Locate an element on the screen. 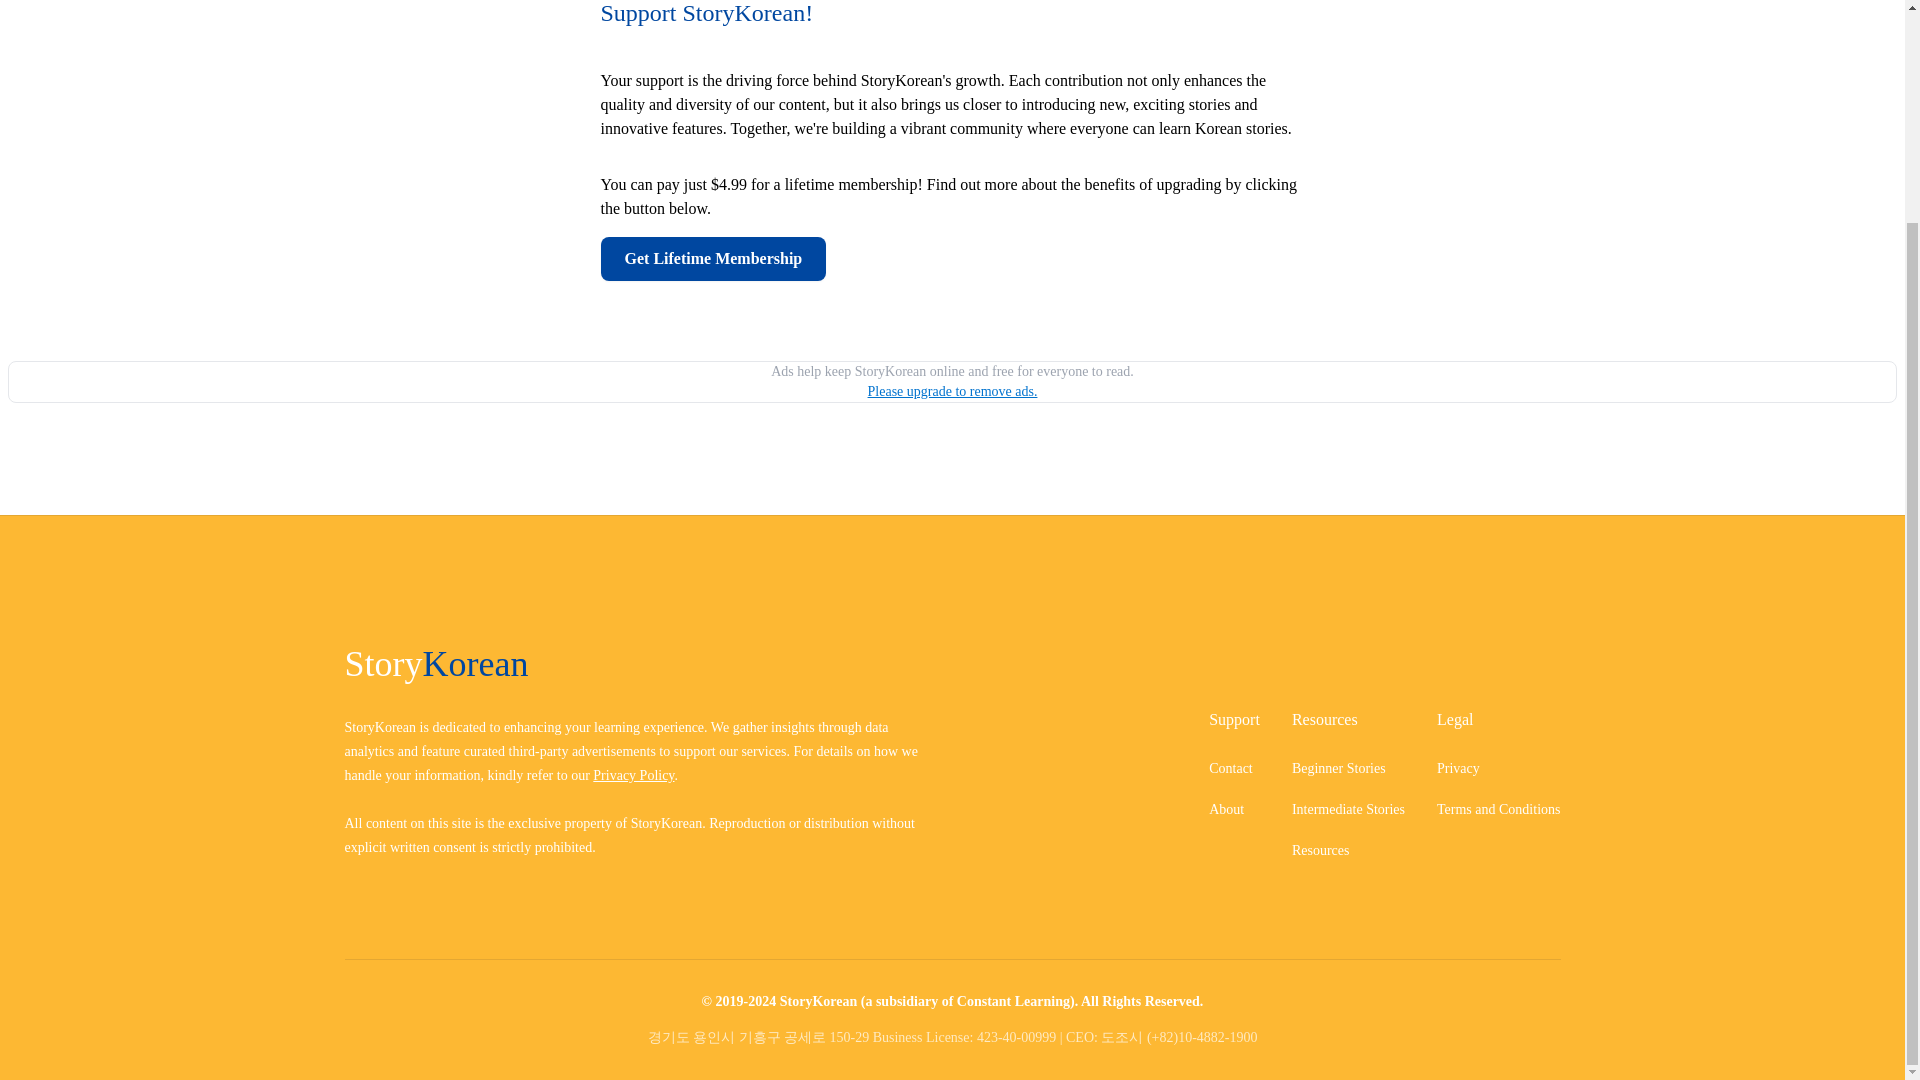 The image size is (1920, 1080). Privacy is located at coordinates (1458, 768).